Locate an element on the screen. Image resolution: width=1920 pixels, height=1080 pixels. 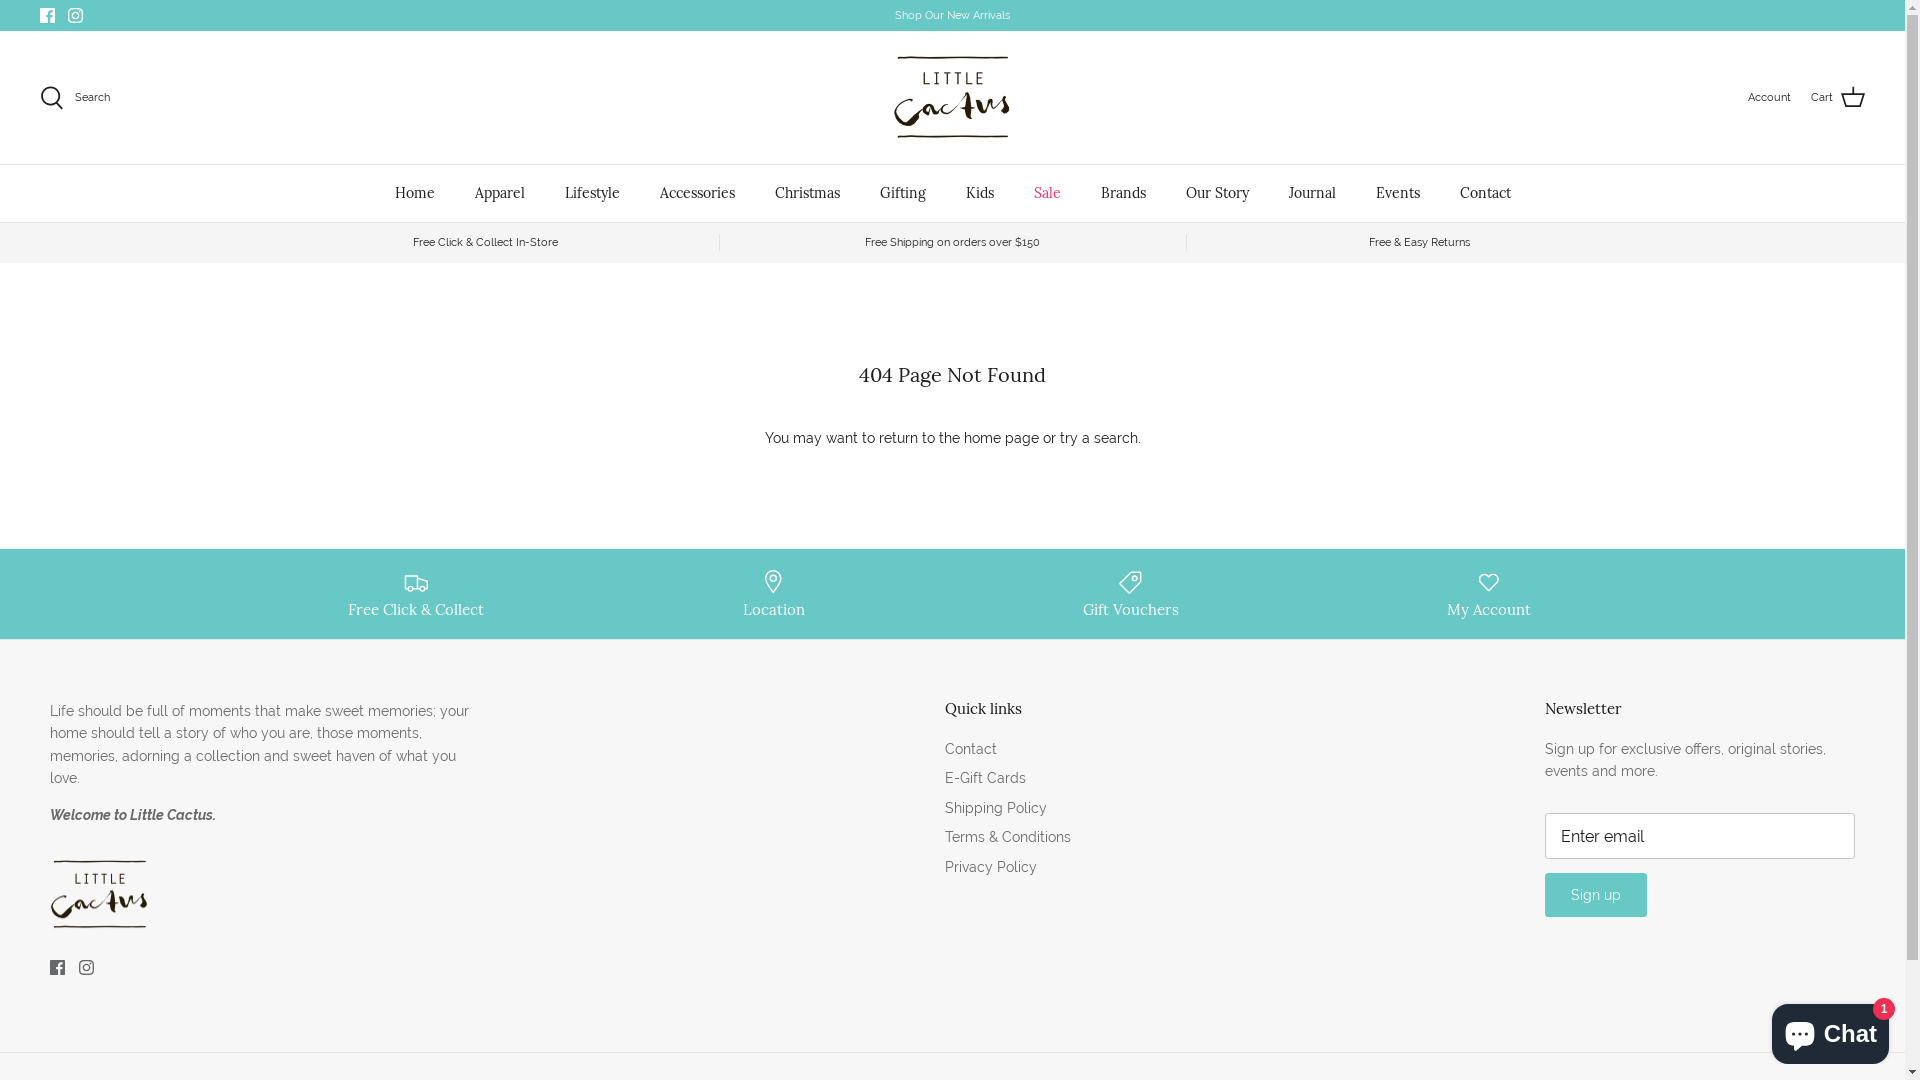
Contact is located at coordinates (970, 749).